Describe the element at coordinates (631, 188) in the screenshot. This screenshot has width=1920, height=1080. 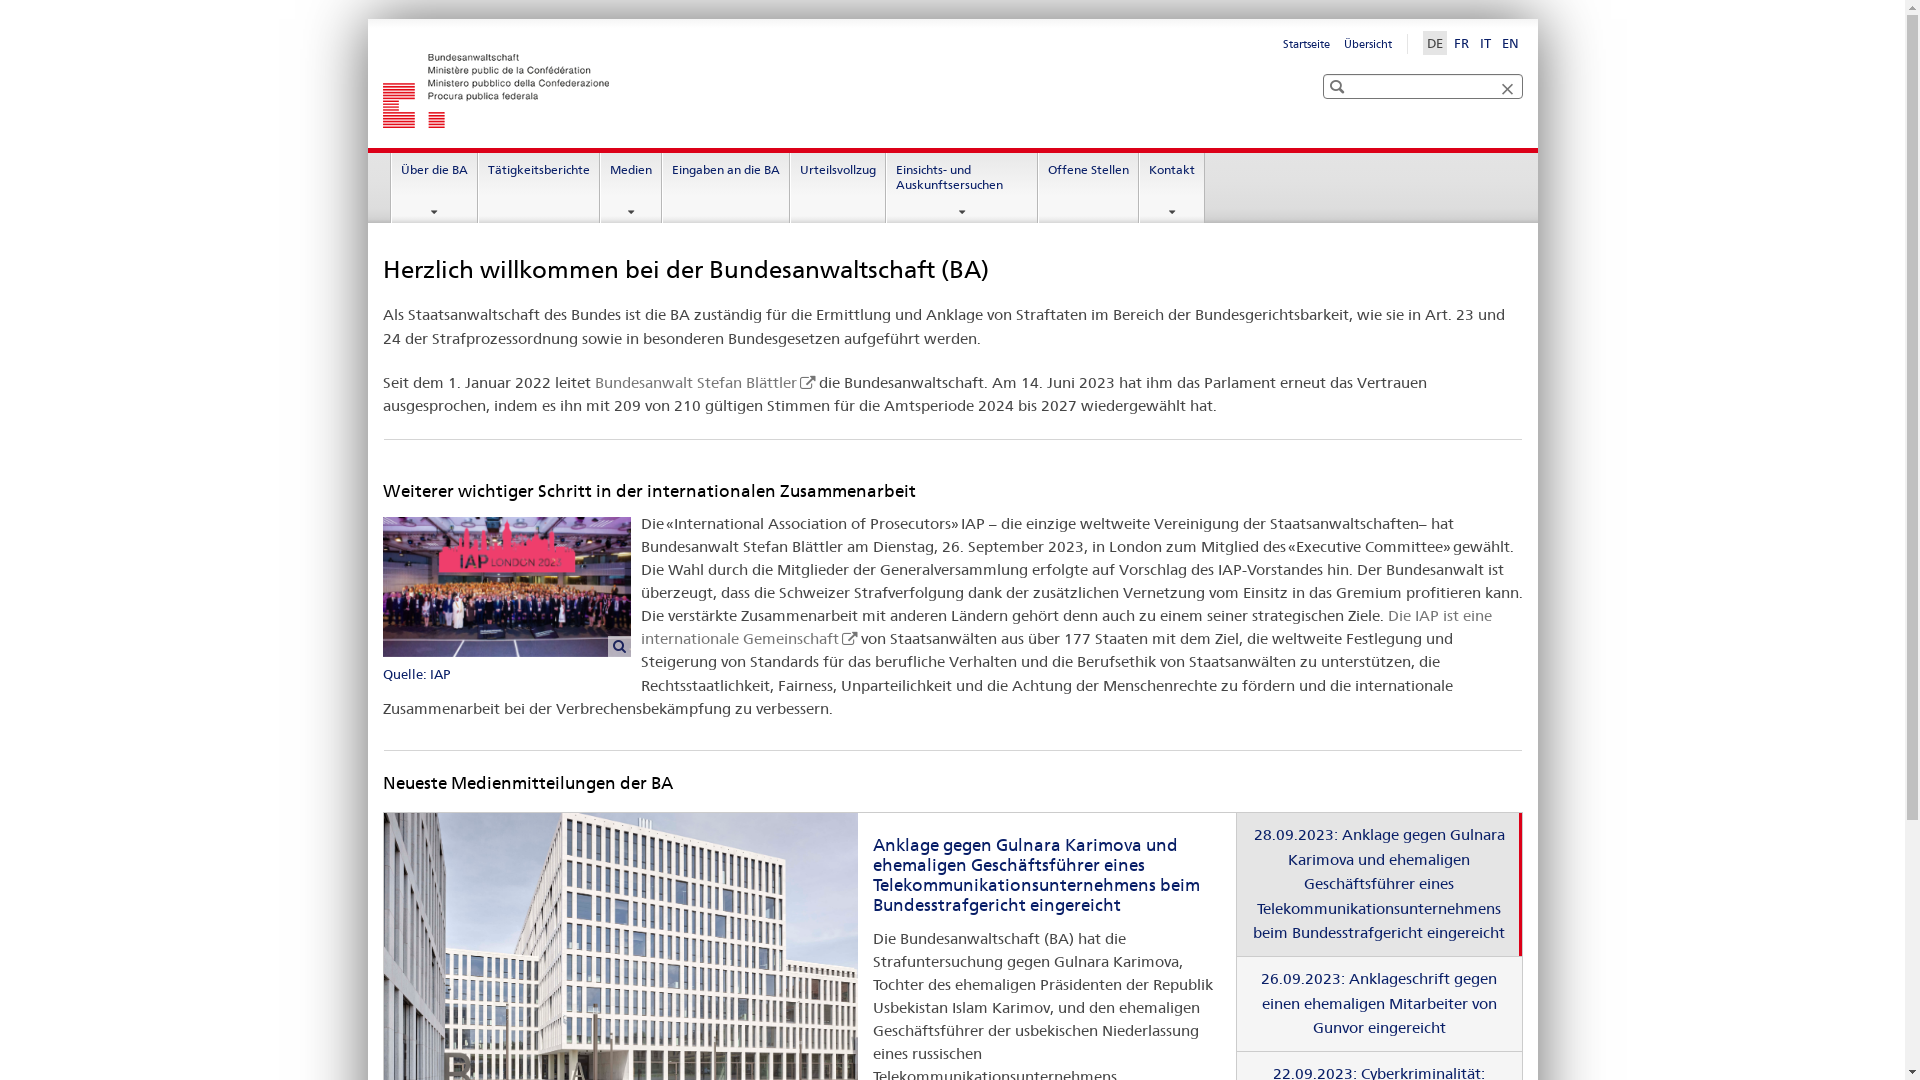
I see `Medien` at that location.